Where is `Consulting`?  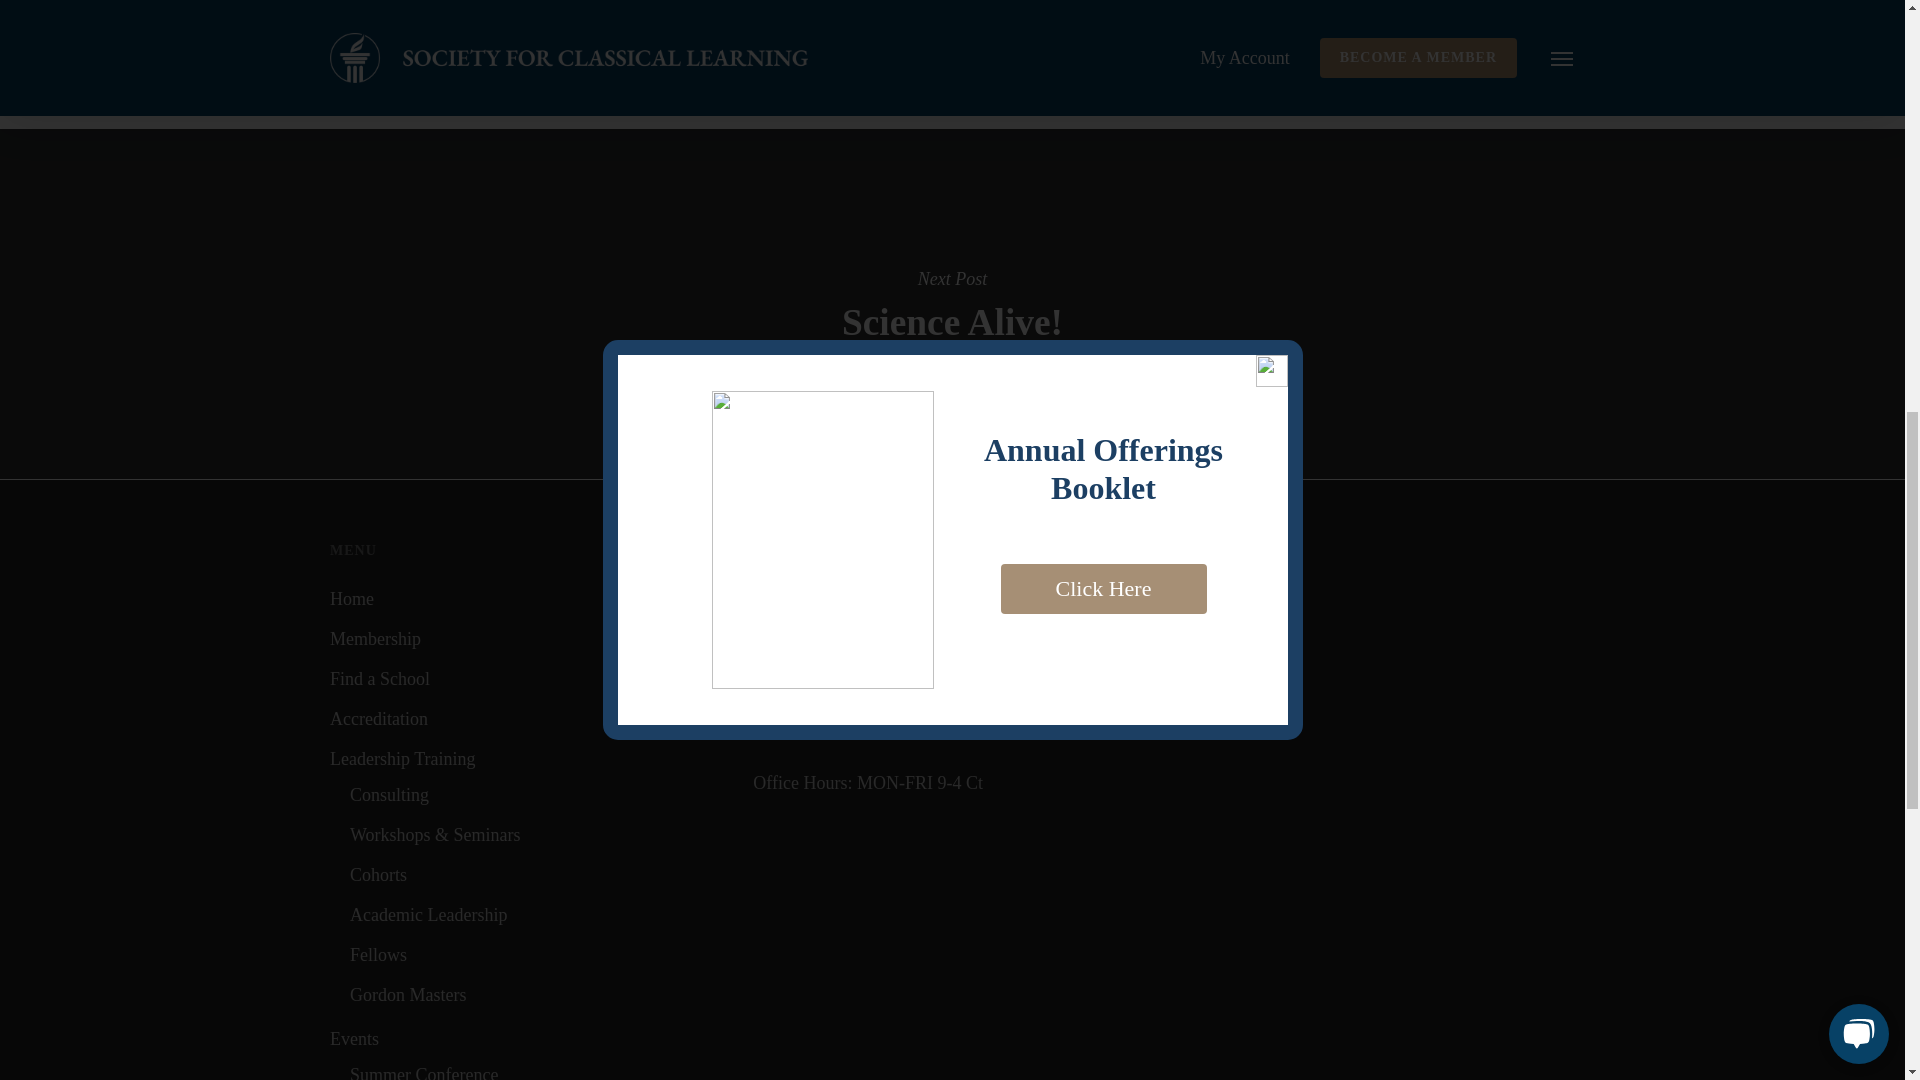 Consulting is located at coordinates (902, 16).